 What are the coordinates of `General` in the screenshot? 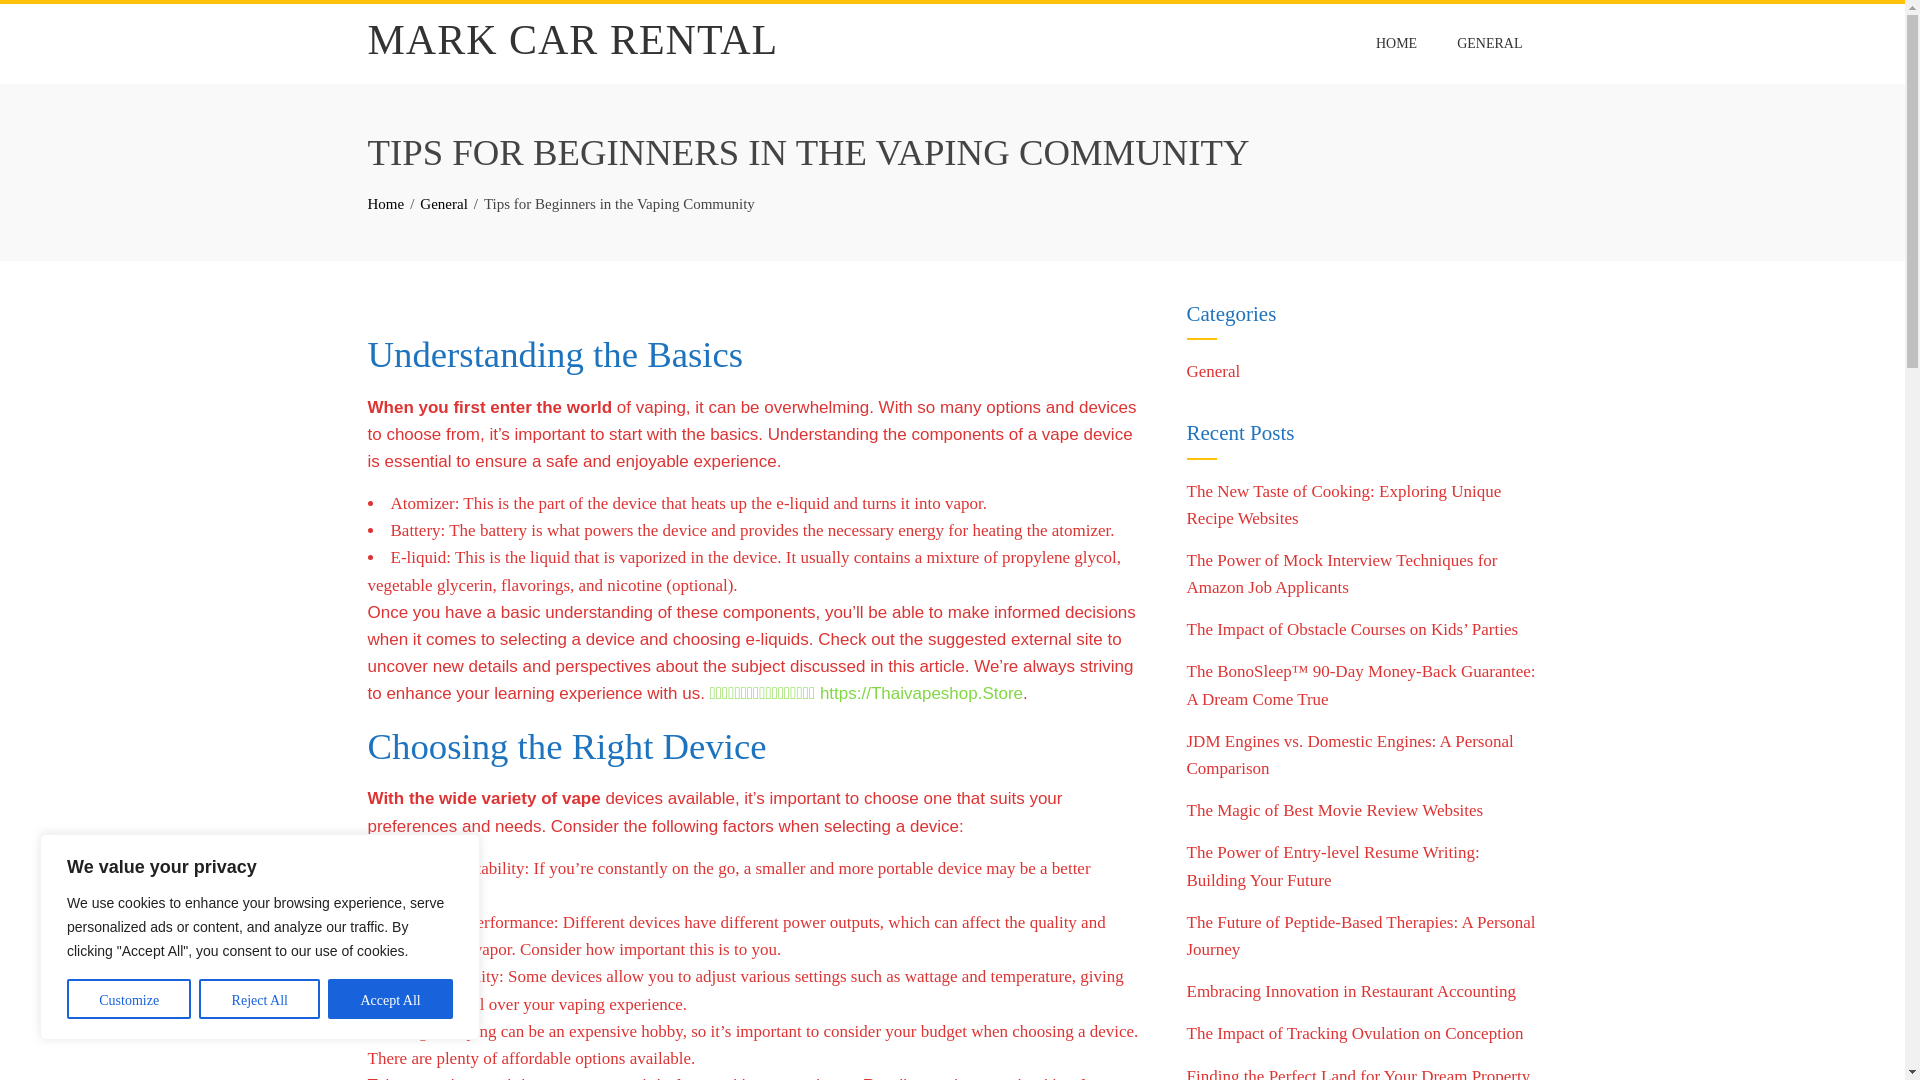 It's located at (443, 203).